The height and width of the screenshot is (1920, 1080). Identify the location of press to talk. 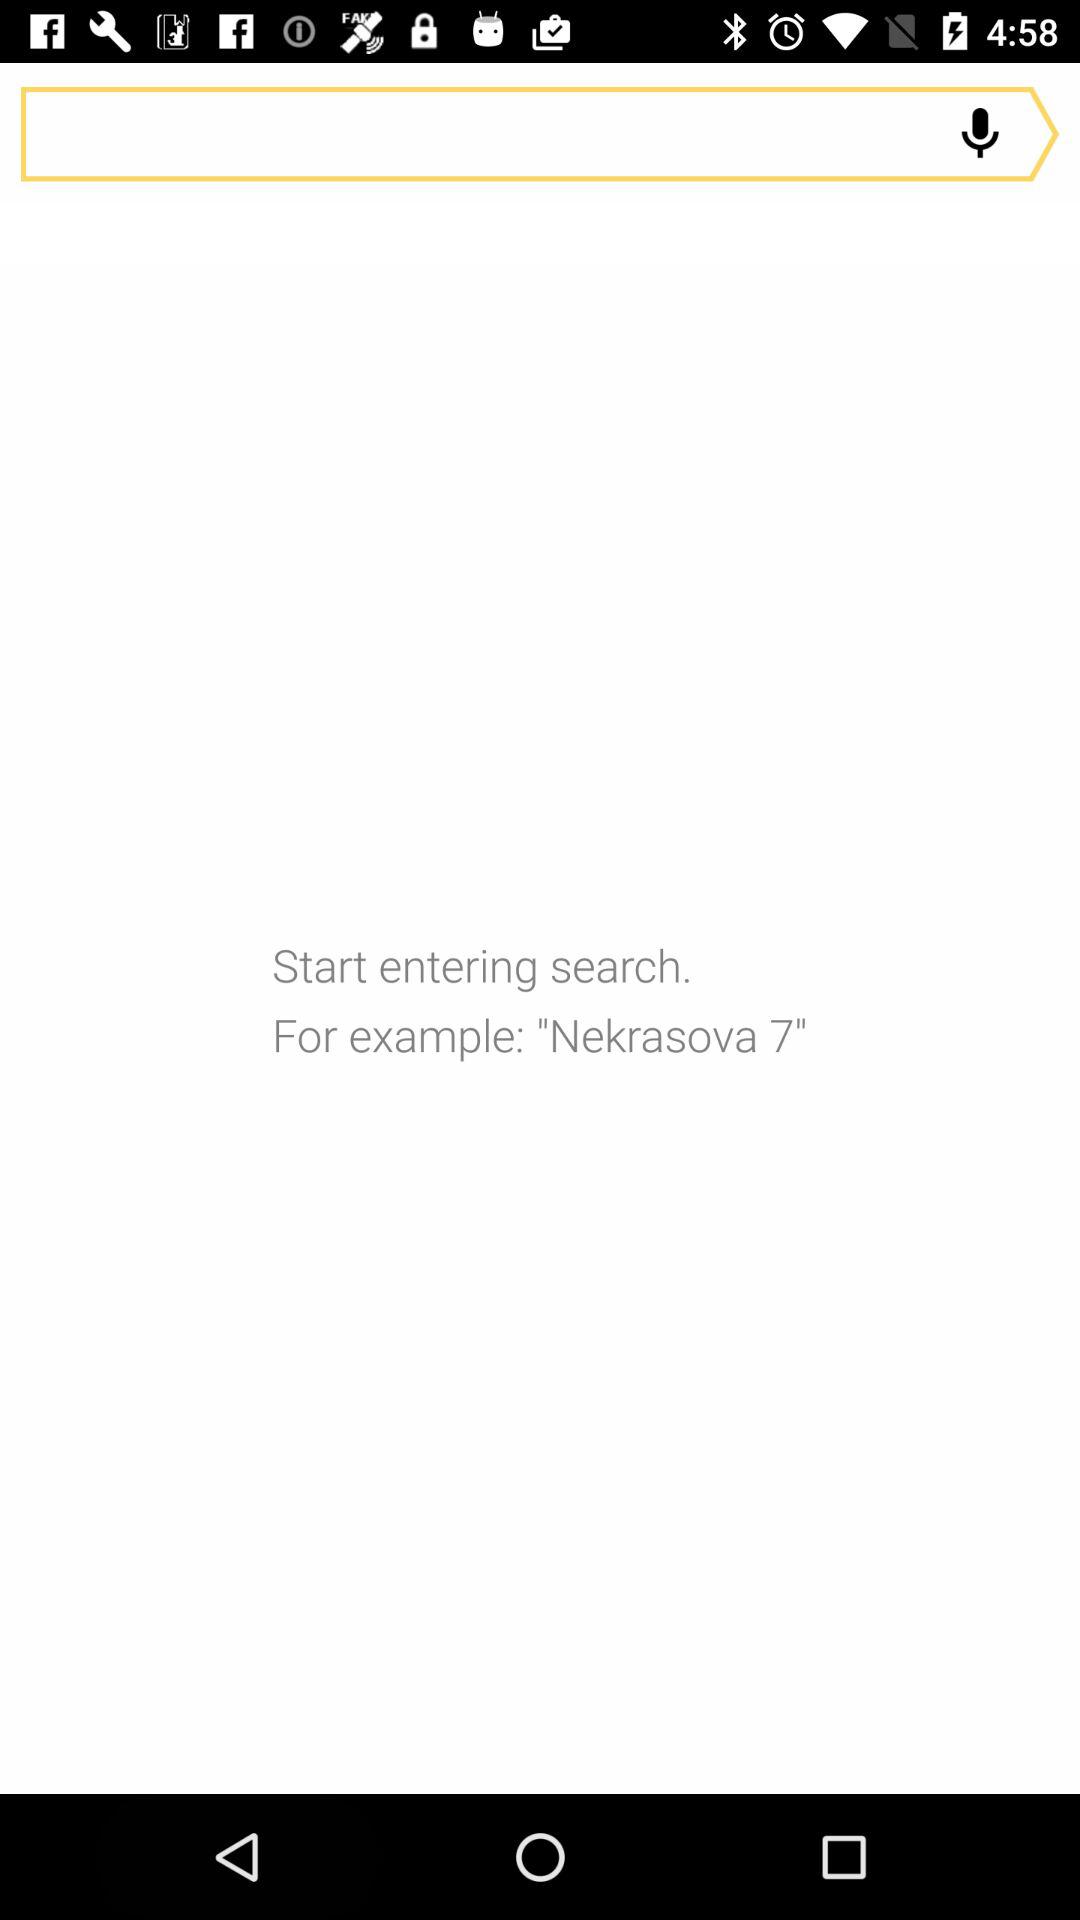
(980, 134).